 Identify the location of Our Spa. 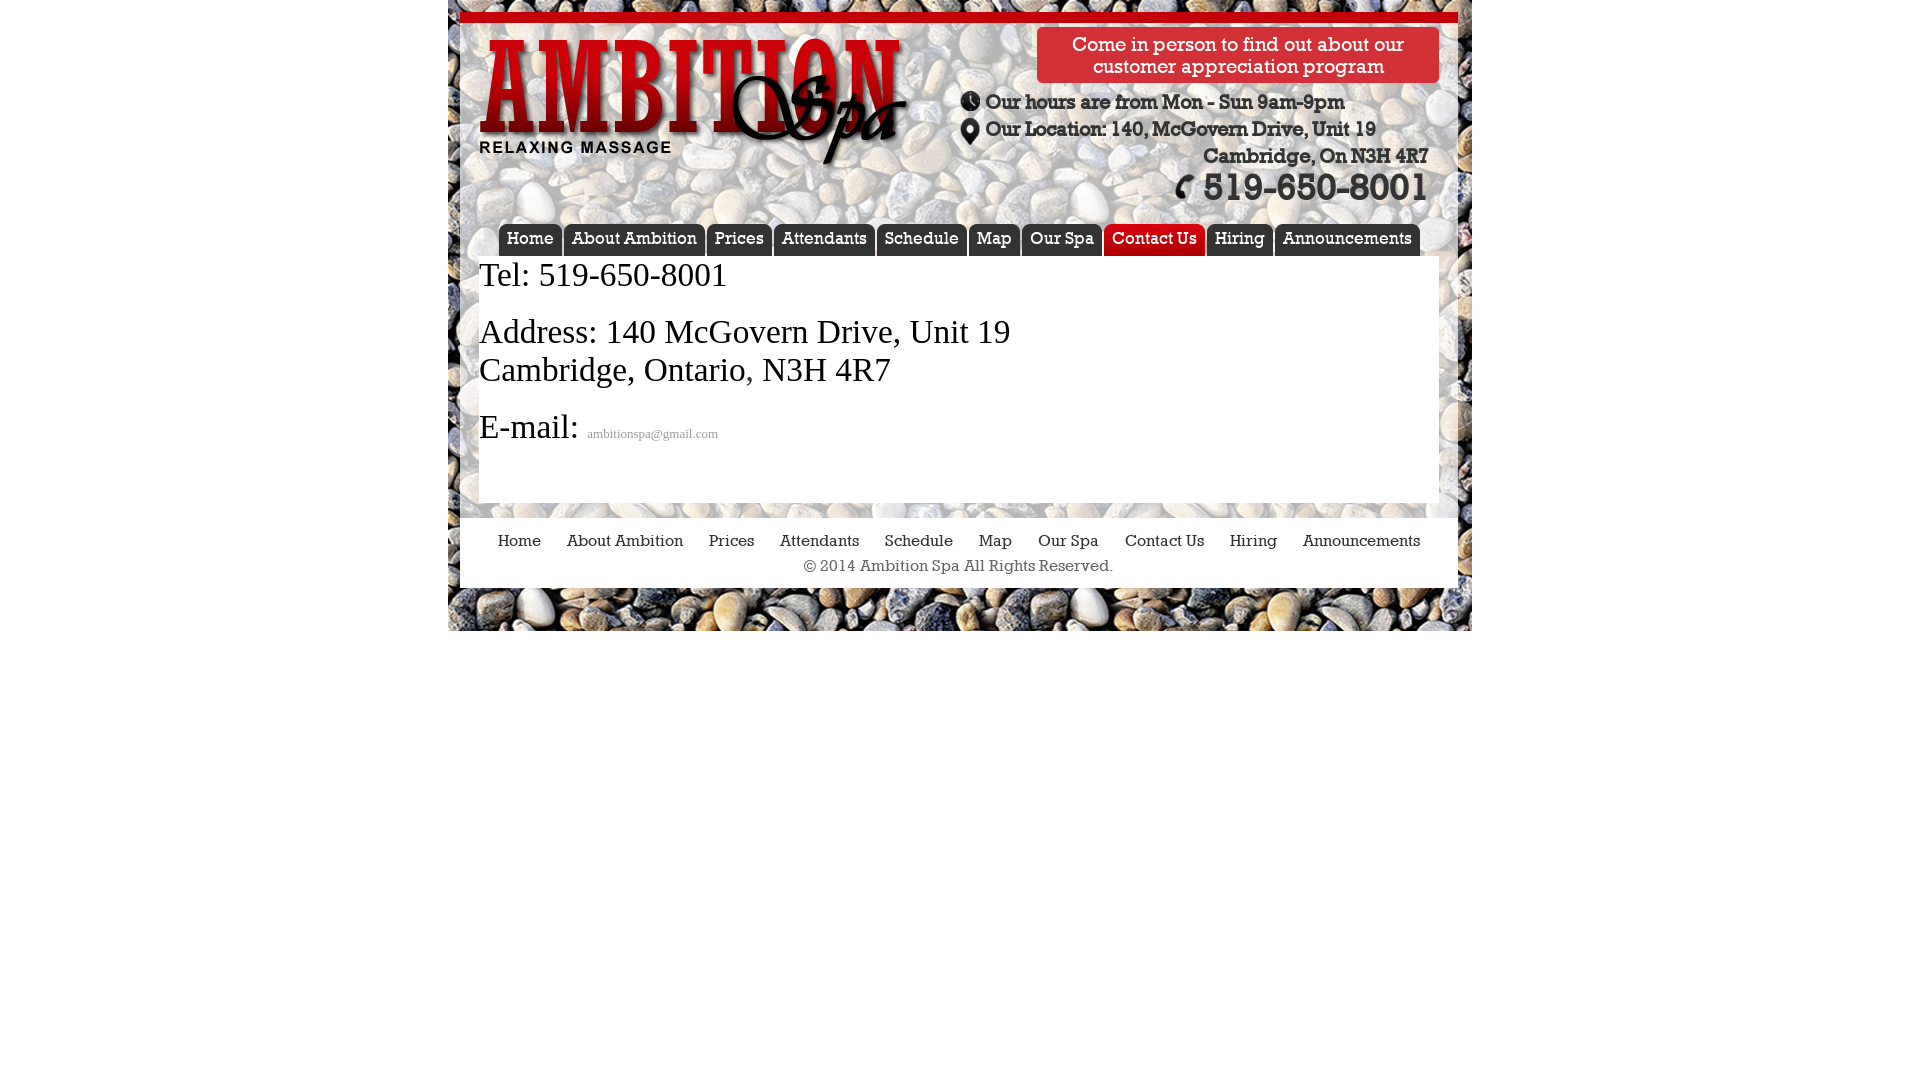
(1066, 240).